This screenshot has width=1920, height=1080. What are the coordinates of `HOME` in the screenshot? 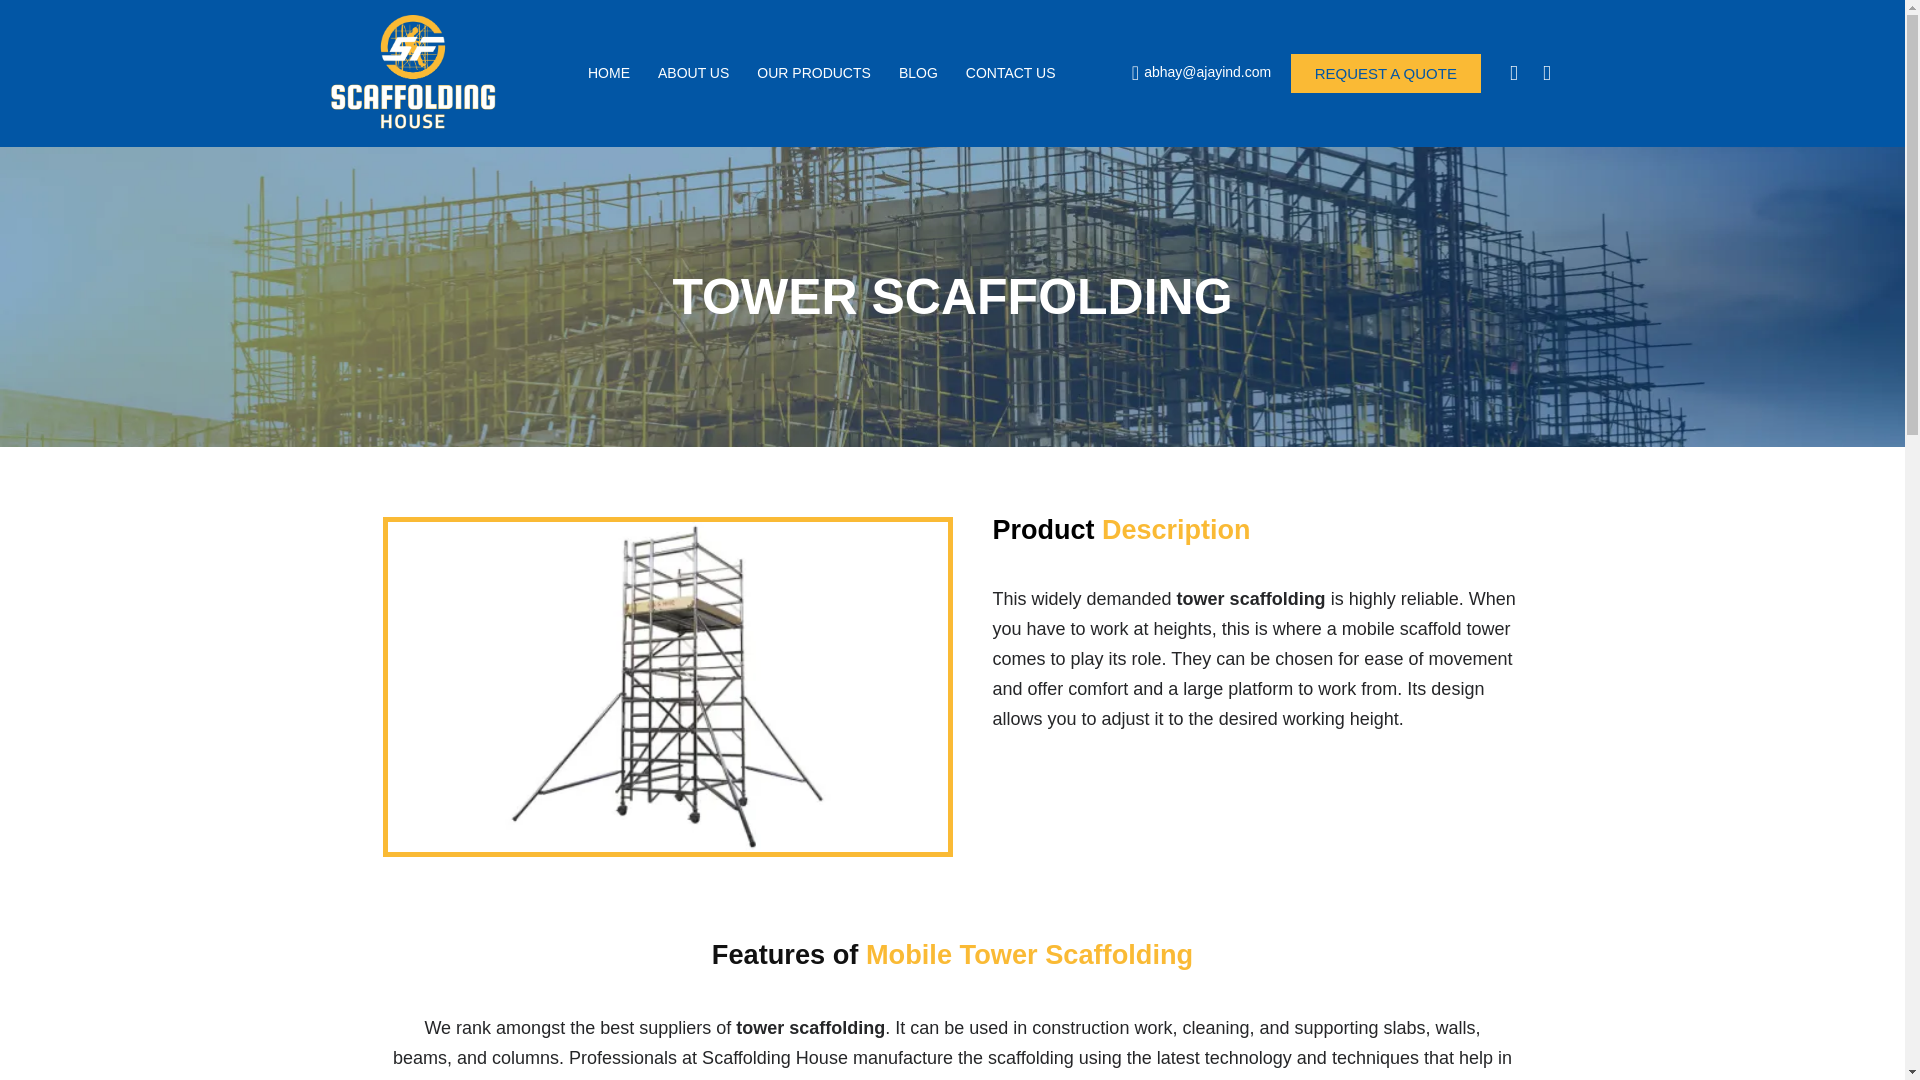 It's located at (608, 72).